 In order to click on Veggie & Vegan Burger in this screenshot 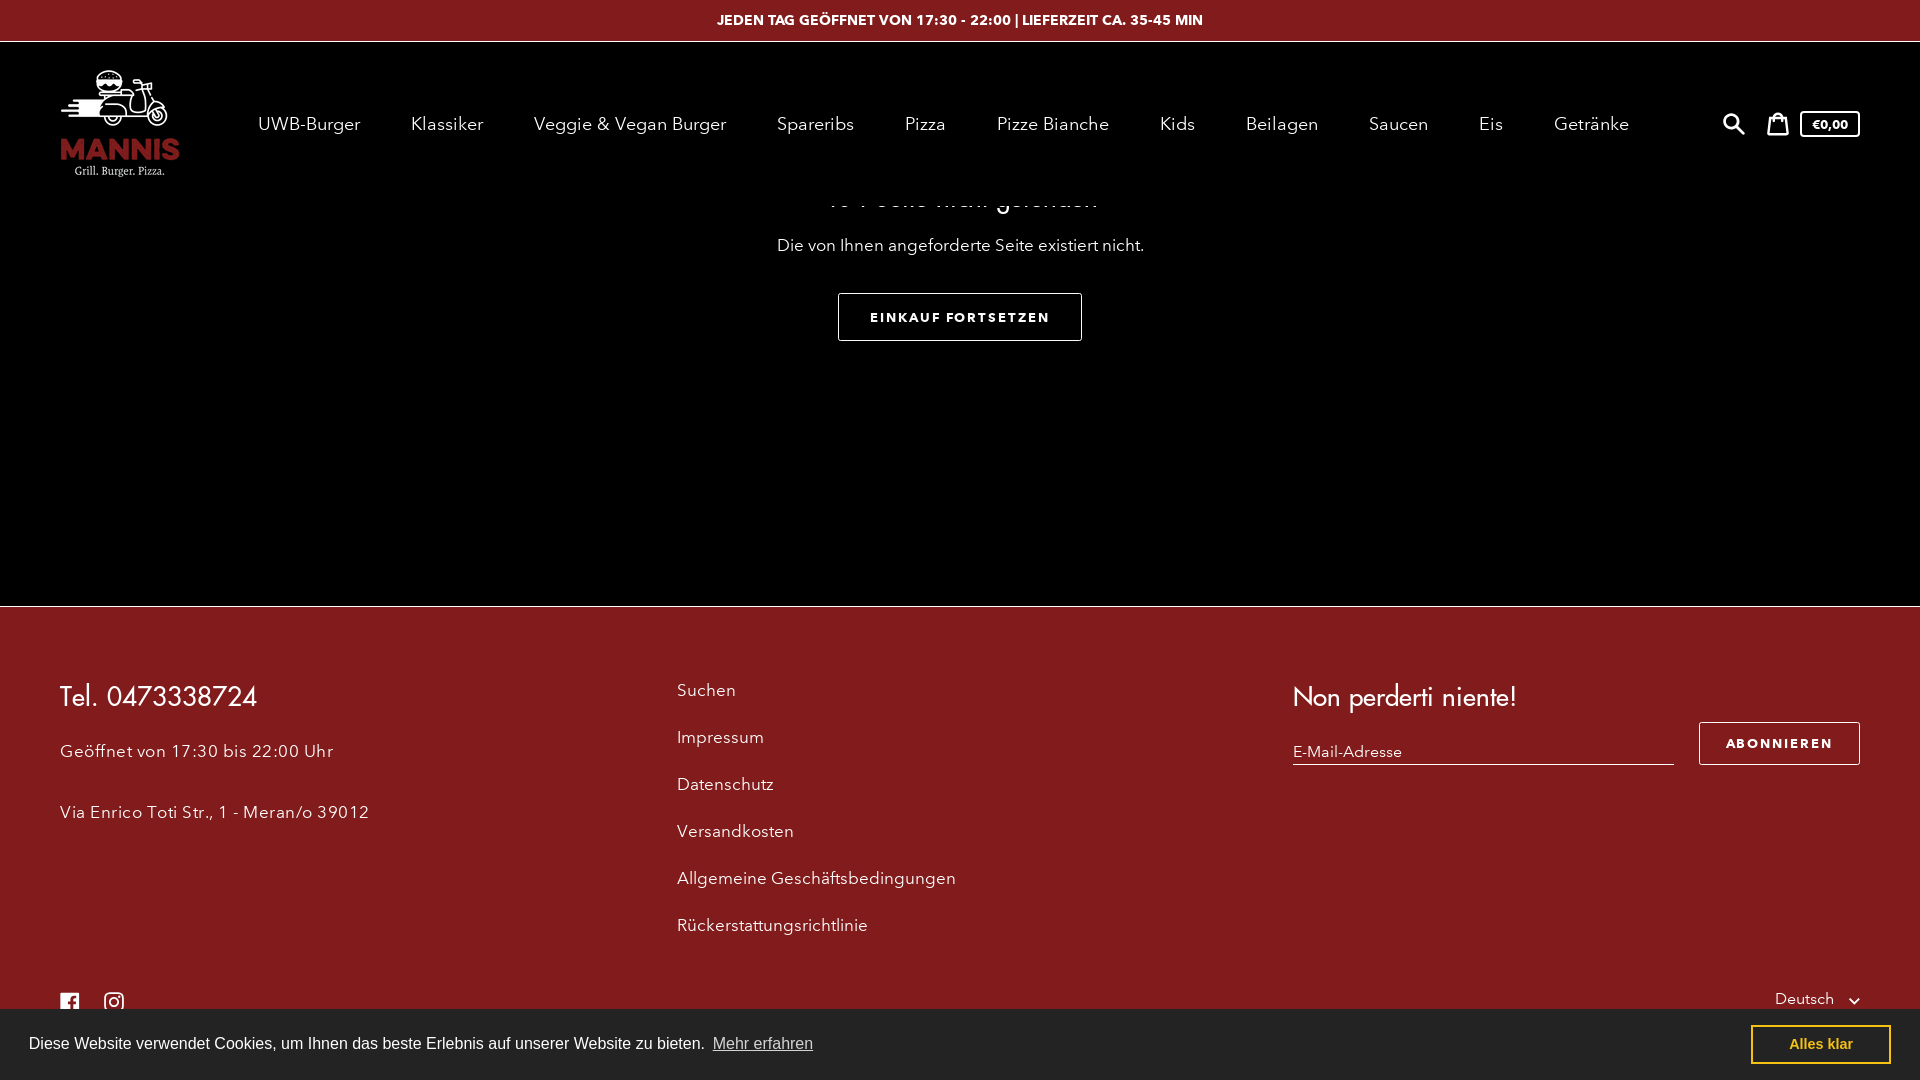, I will do `click(632, 124)`.